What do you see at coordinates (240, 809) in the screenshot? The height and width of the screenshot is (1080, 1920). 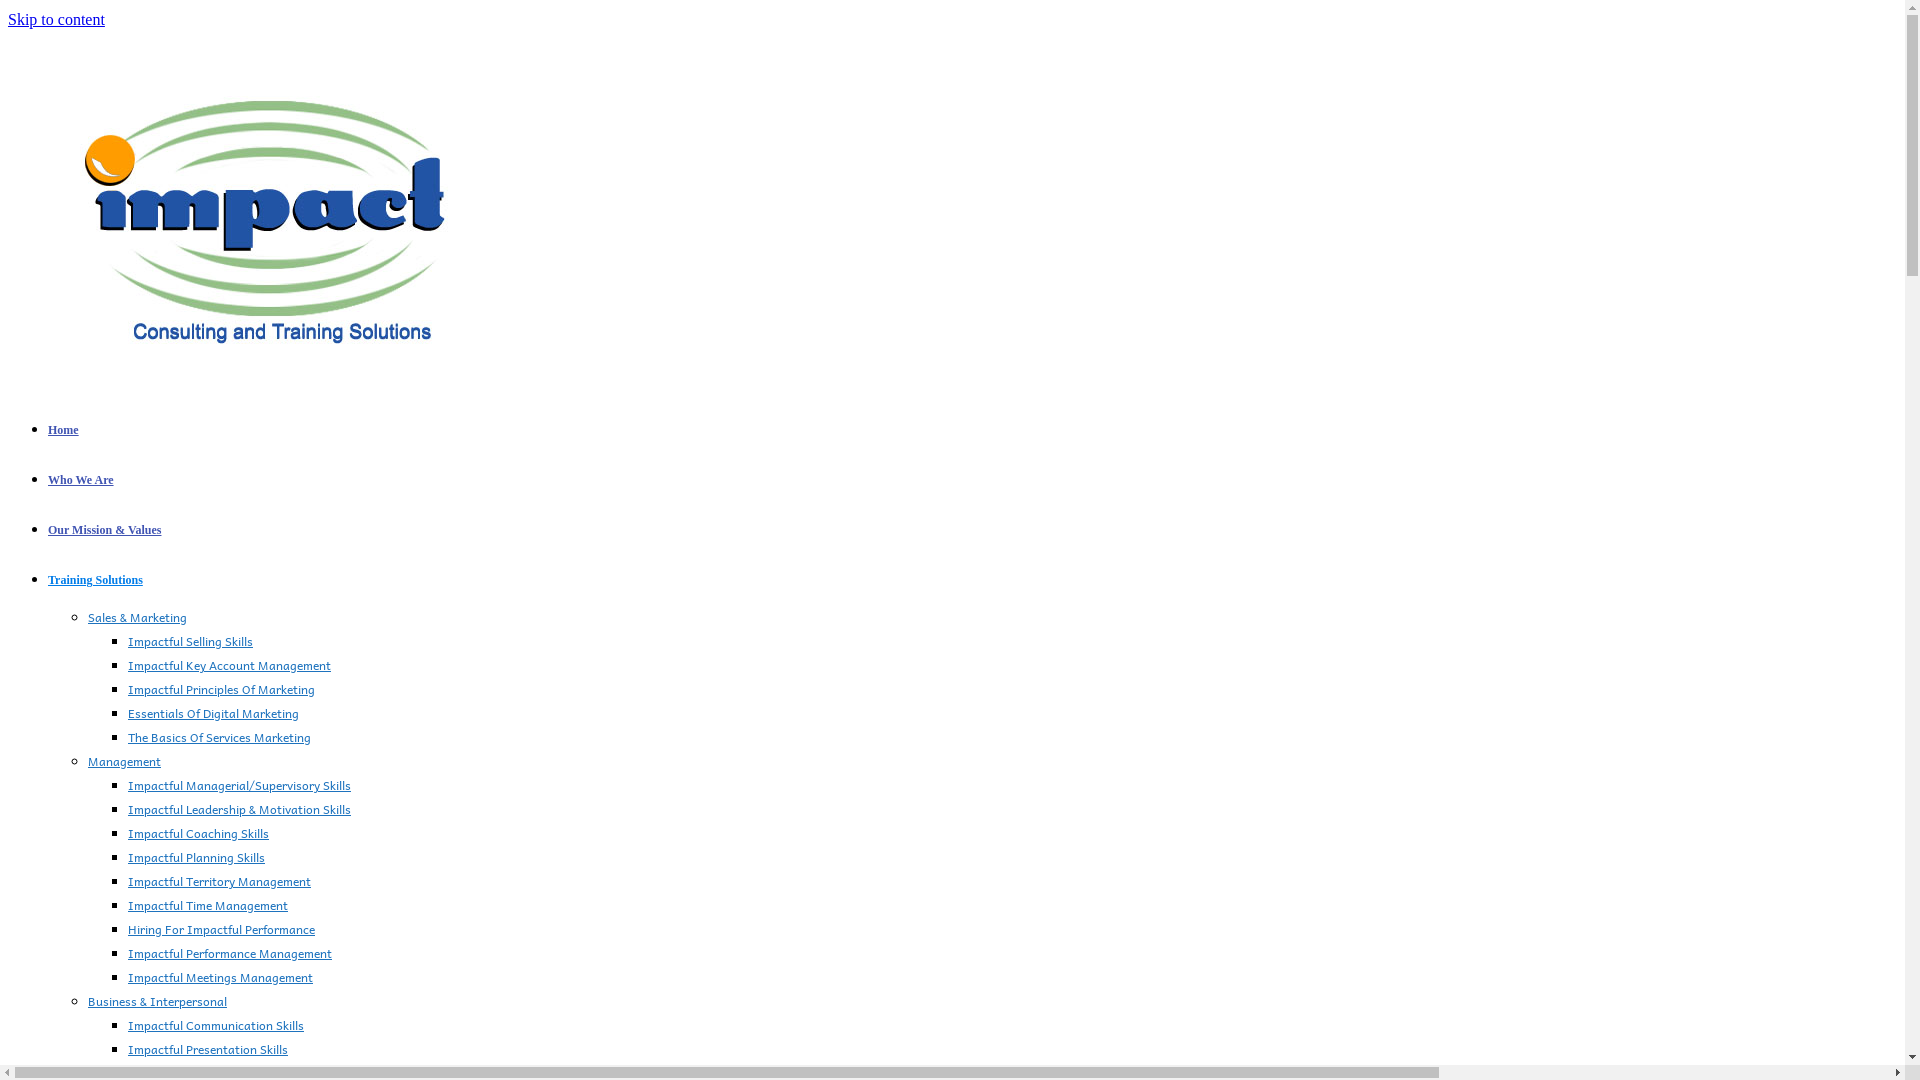 I see `Impactful Leadership & Motivation Skills` at bounding box center [240, 809].